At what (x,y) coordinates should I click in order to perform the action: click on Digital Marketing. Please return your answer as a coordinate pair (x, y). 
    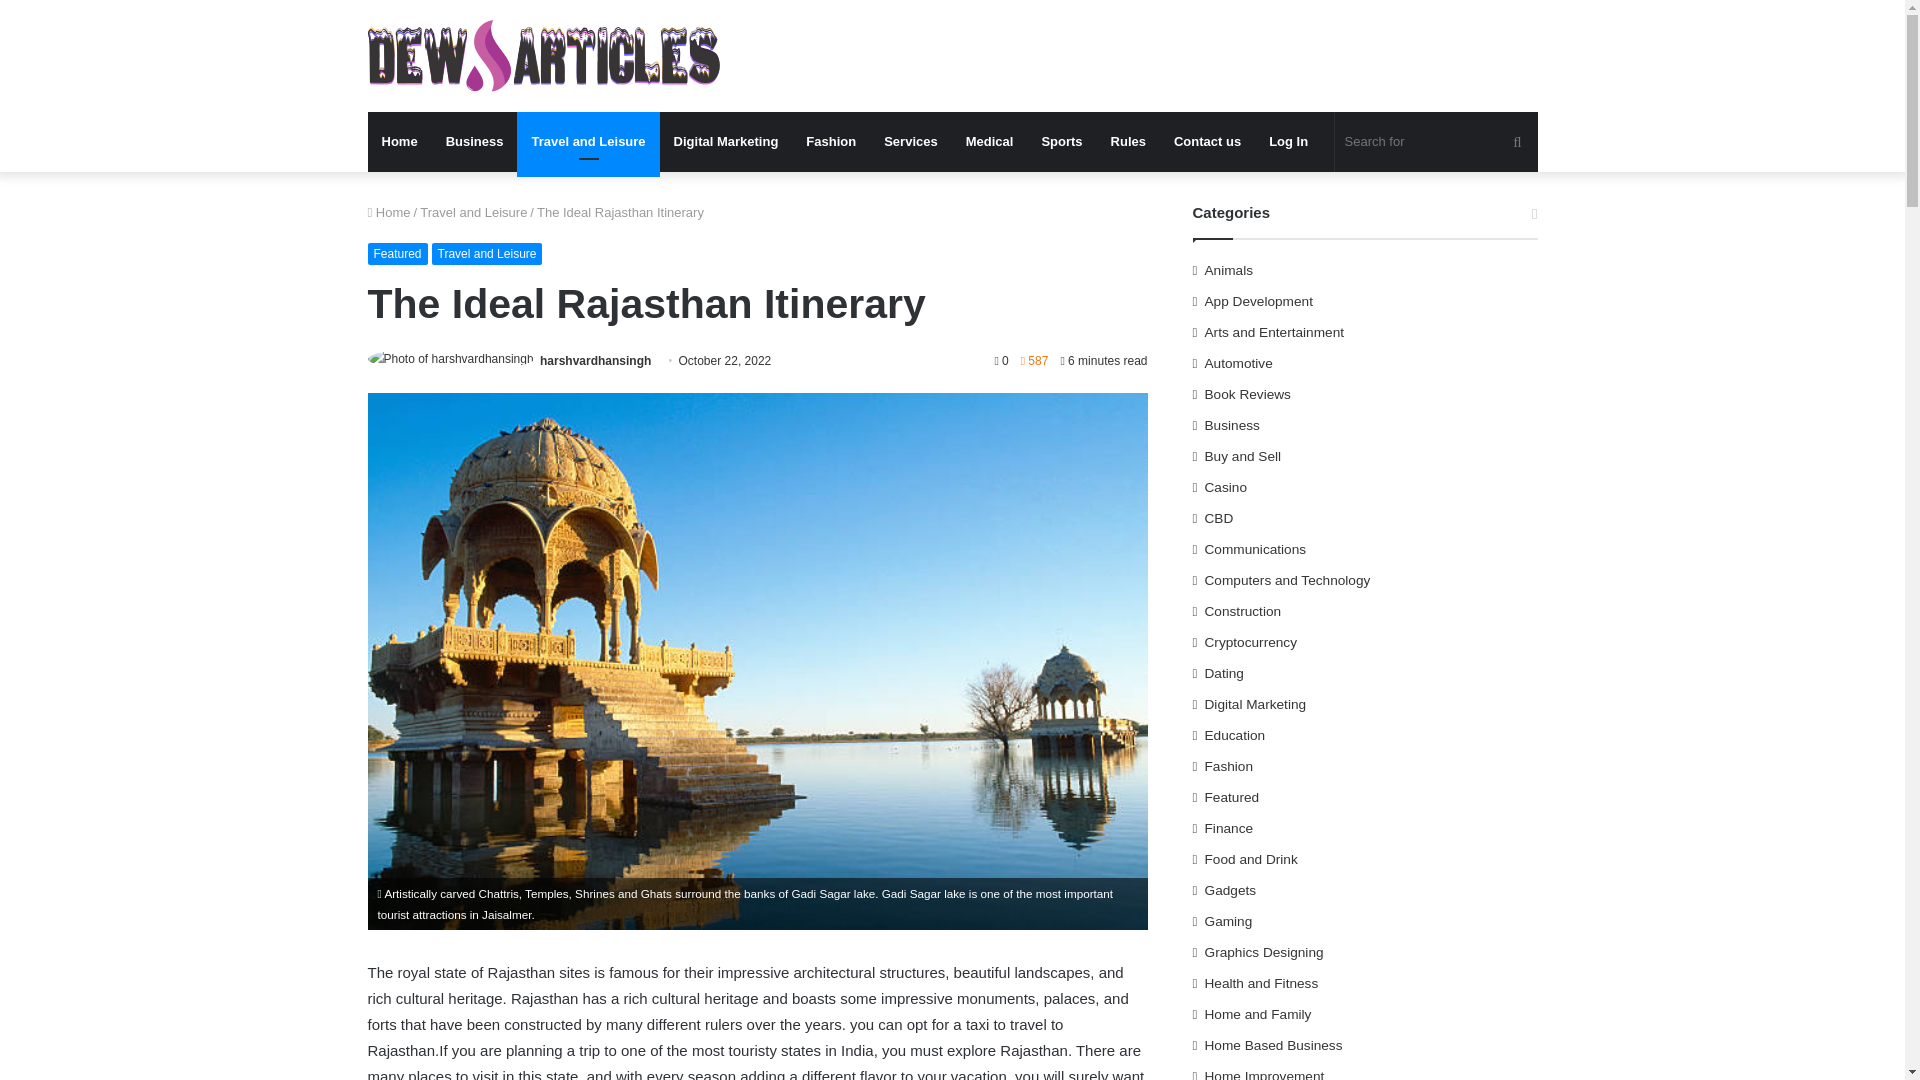
    Looking at the image, I should click on (726, 142).